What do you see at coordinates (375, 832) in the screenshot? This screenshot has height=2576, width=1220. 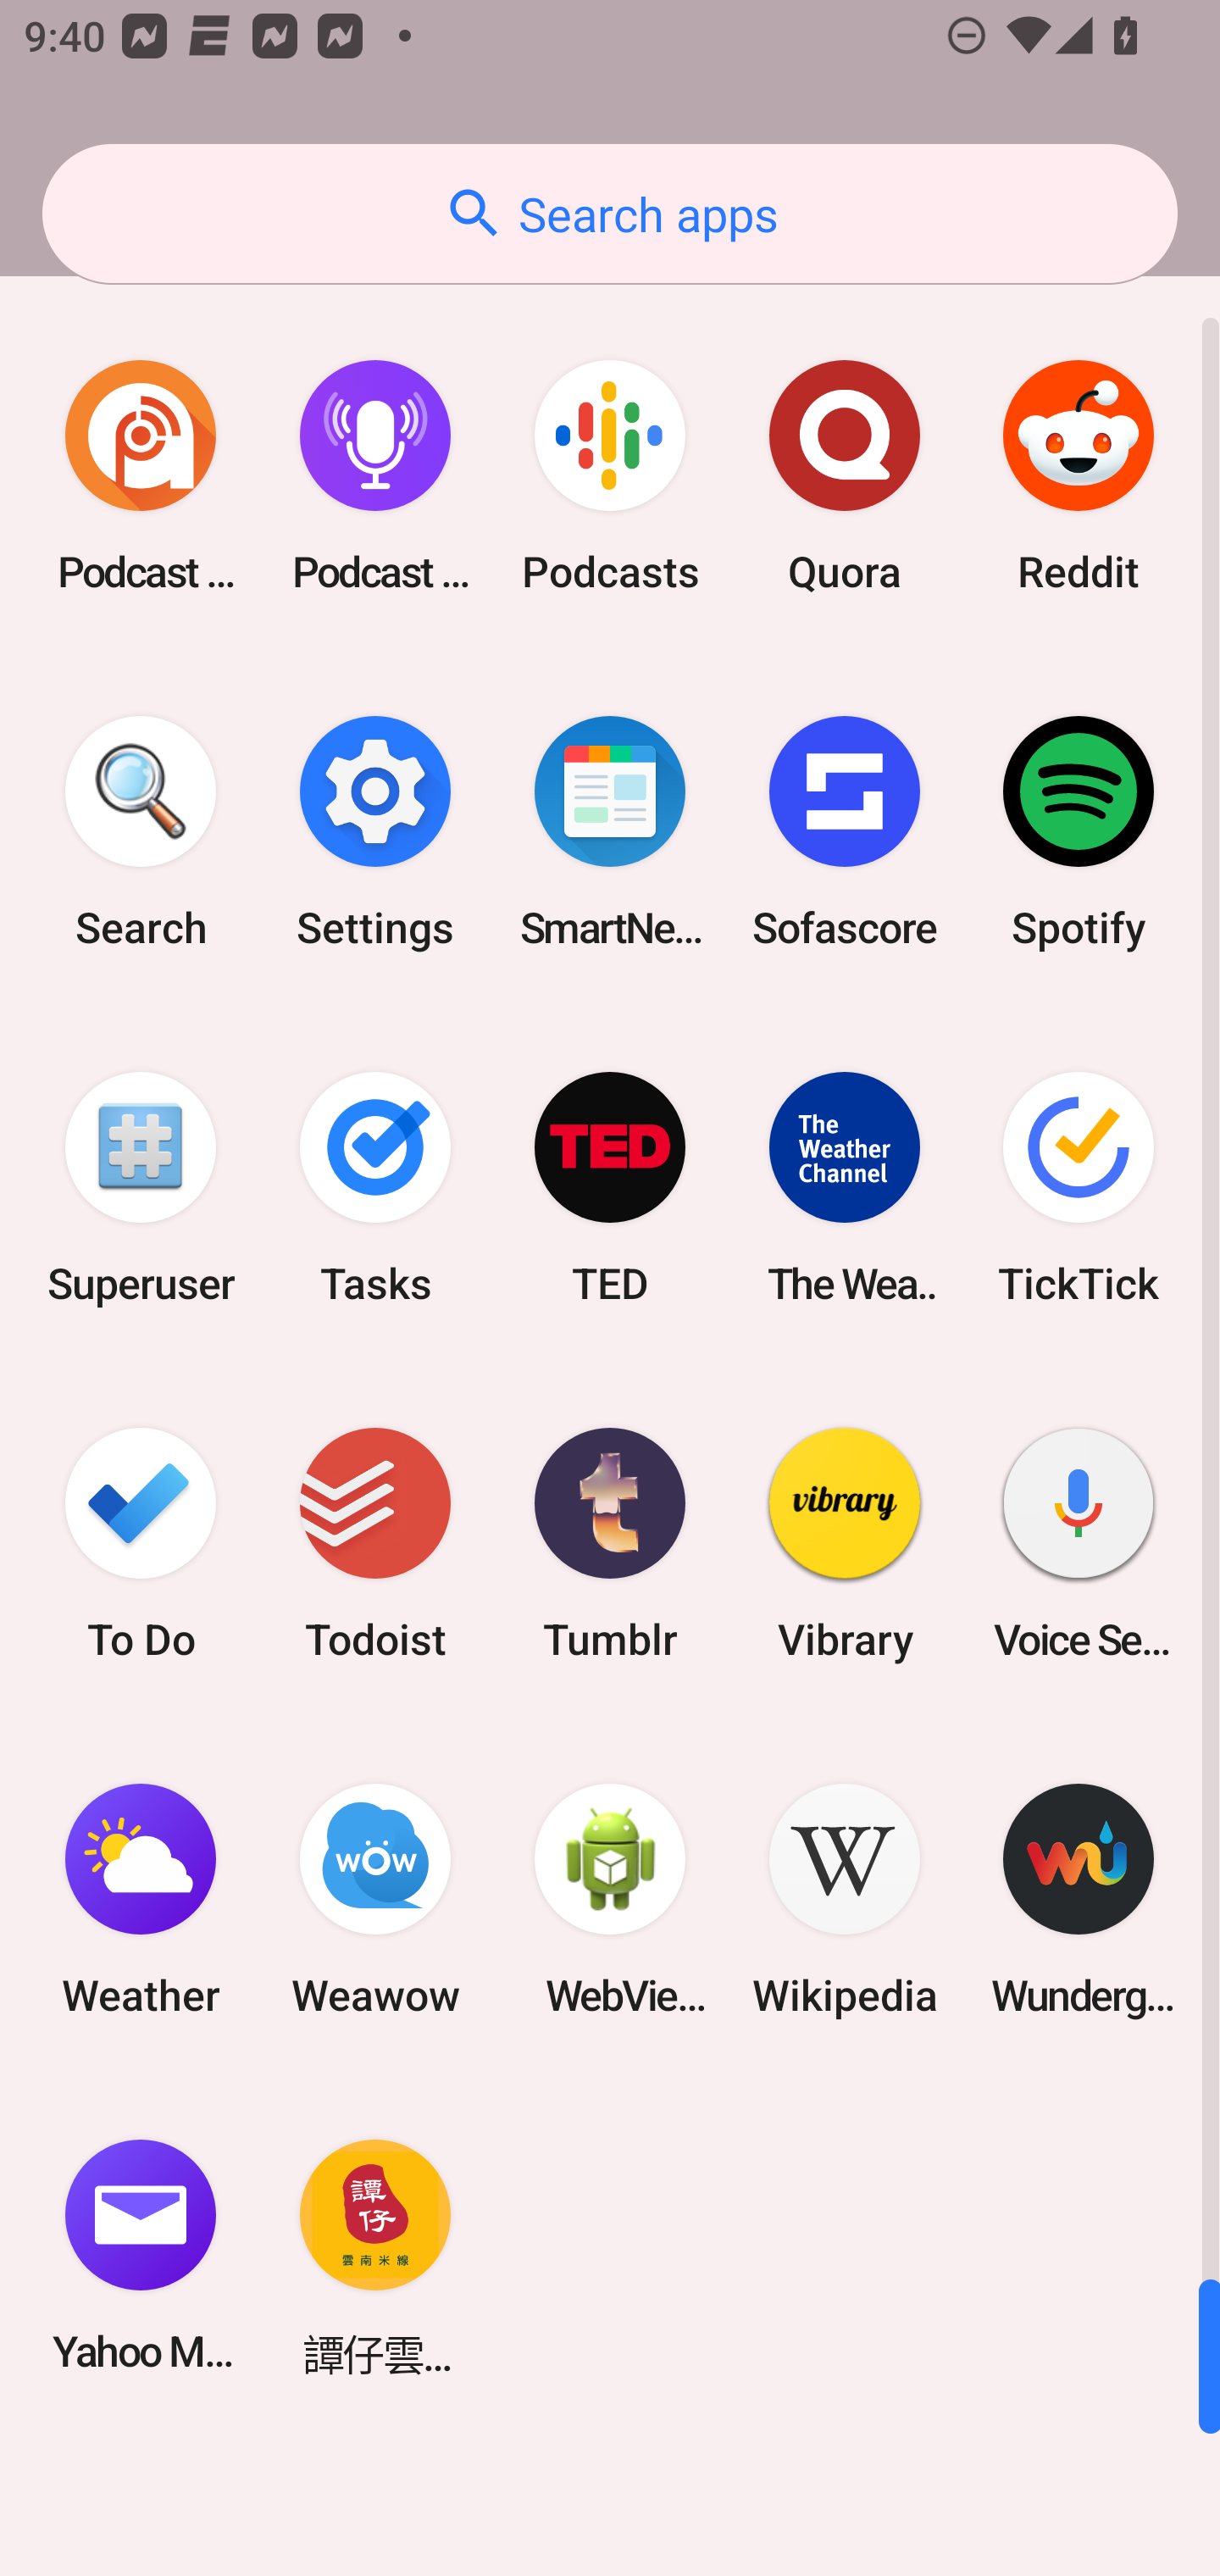 I see `Settings` at bounding box center [375, 832].